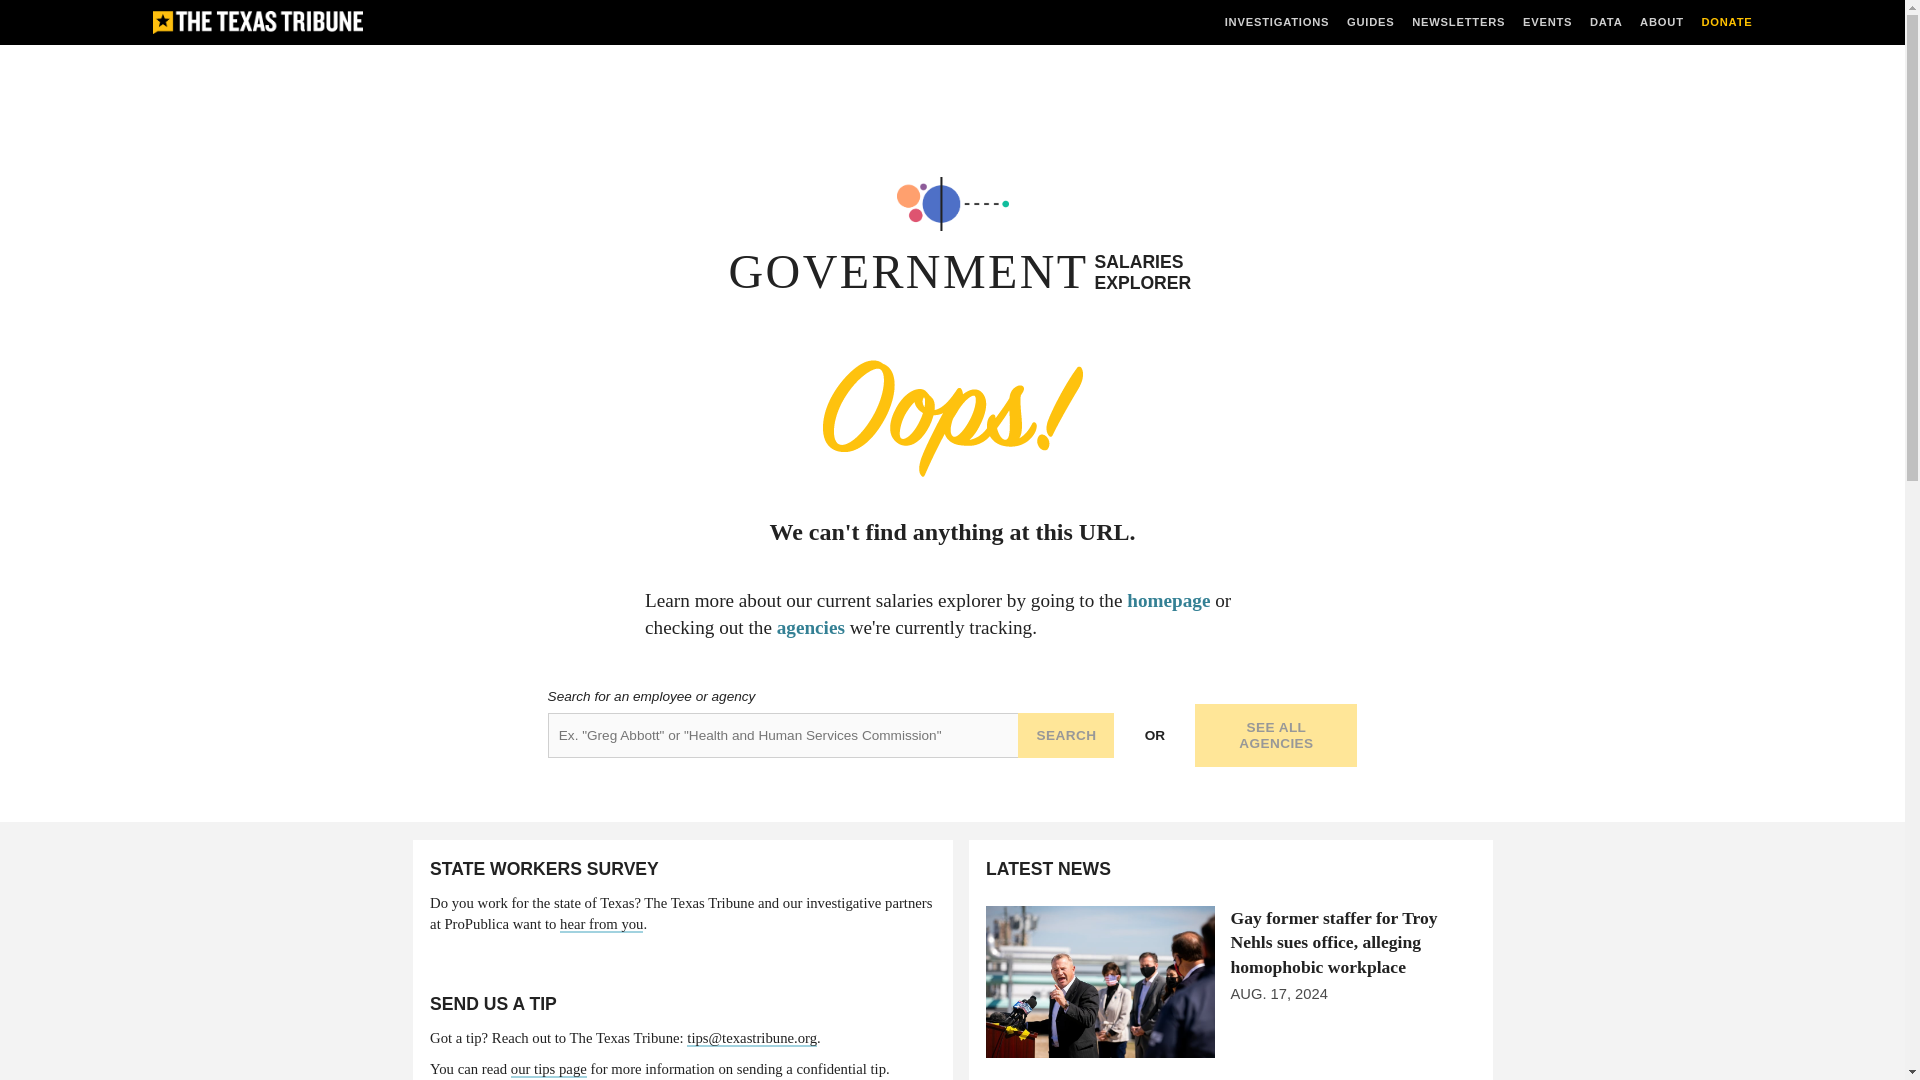  What do you see at coordinates (1661, 22) in the screenshot?
I see `ABOUT` at bounding box center [1661, 22].